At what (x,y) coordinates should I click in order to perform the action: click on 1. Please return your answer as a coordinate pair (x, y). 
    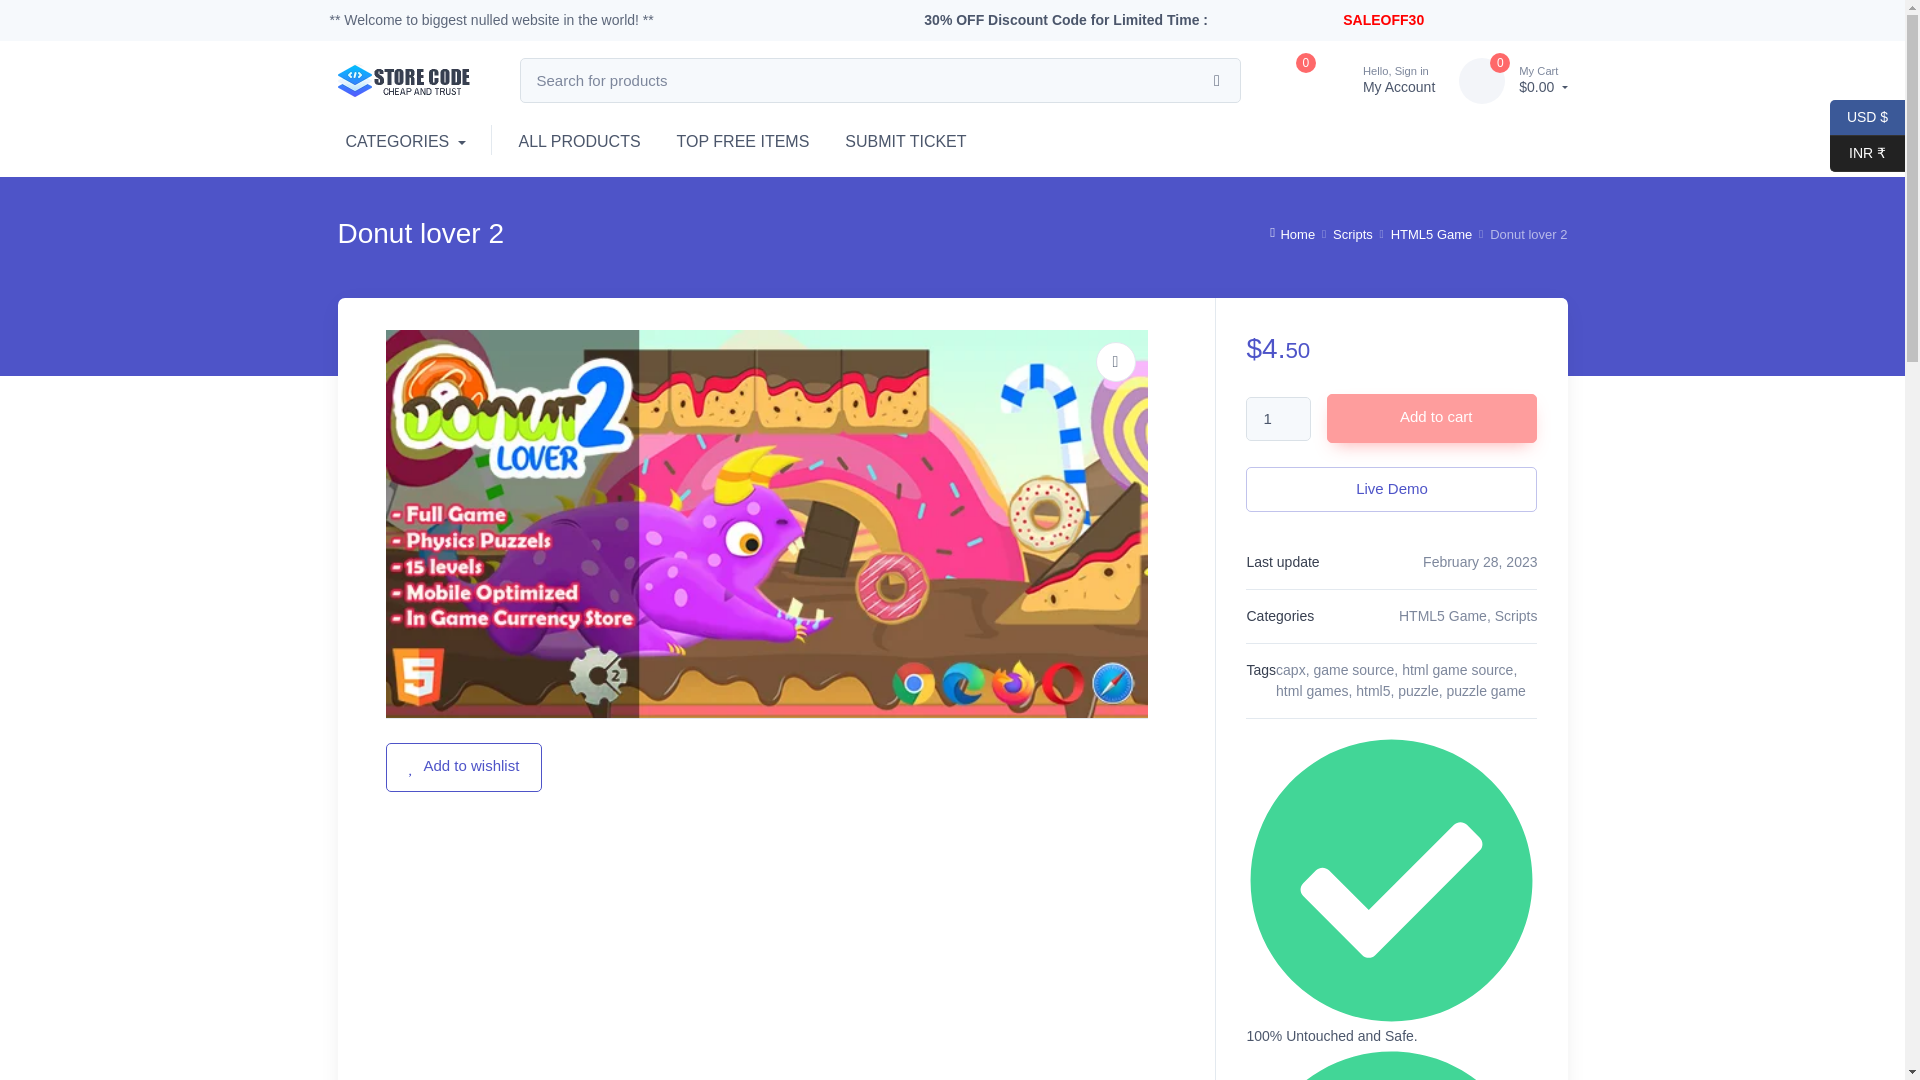
    Looking at the image, I should click on (1288, 80).